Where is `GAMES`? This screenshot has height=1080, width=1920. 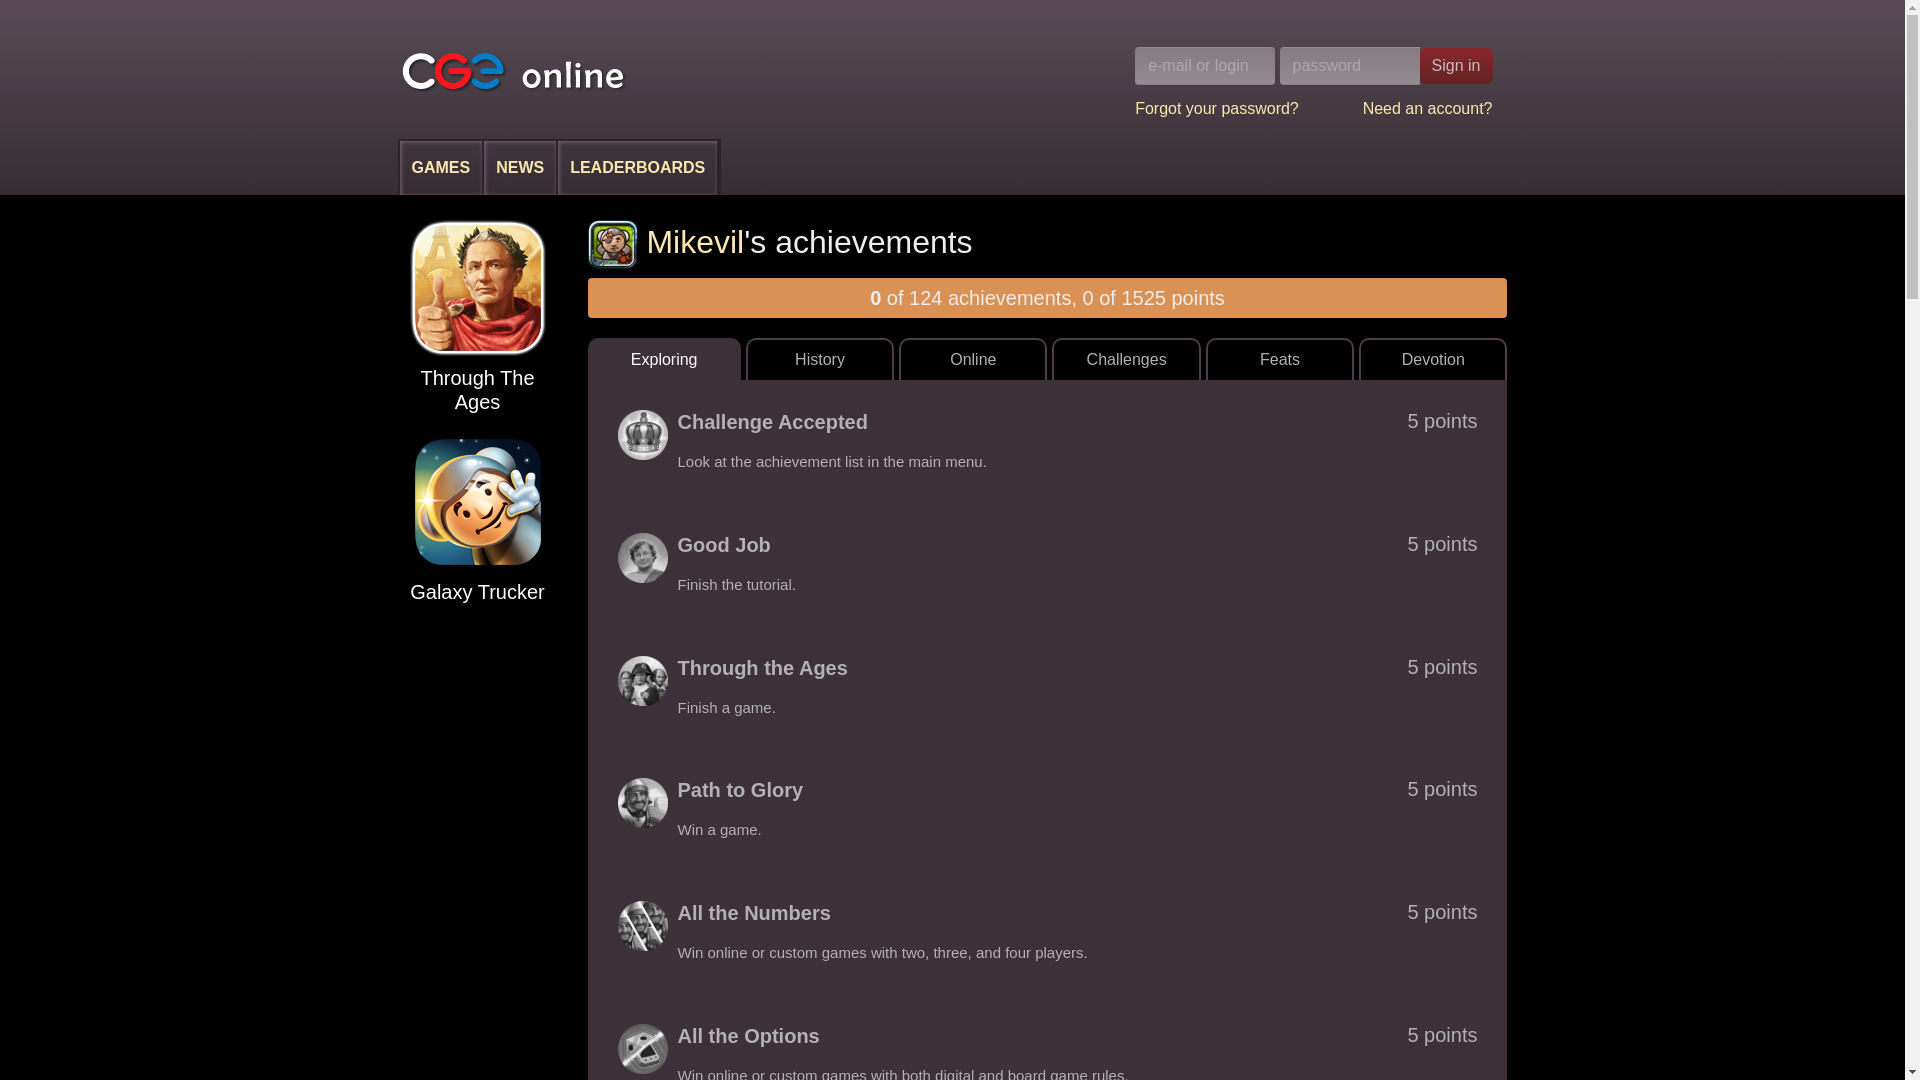 GAMES is located at coordinates (442, 168).